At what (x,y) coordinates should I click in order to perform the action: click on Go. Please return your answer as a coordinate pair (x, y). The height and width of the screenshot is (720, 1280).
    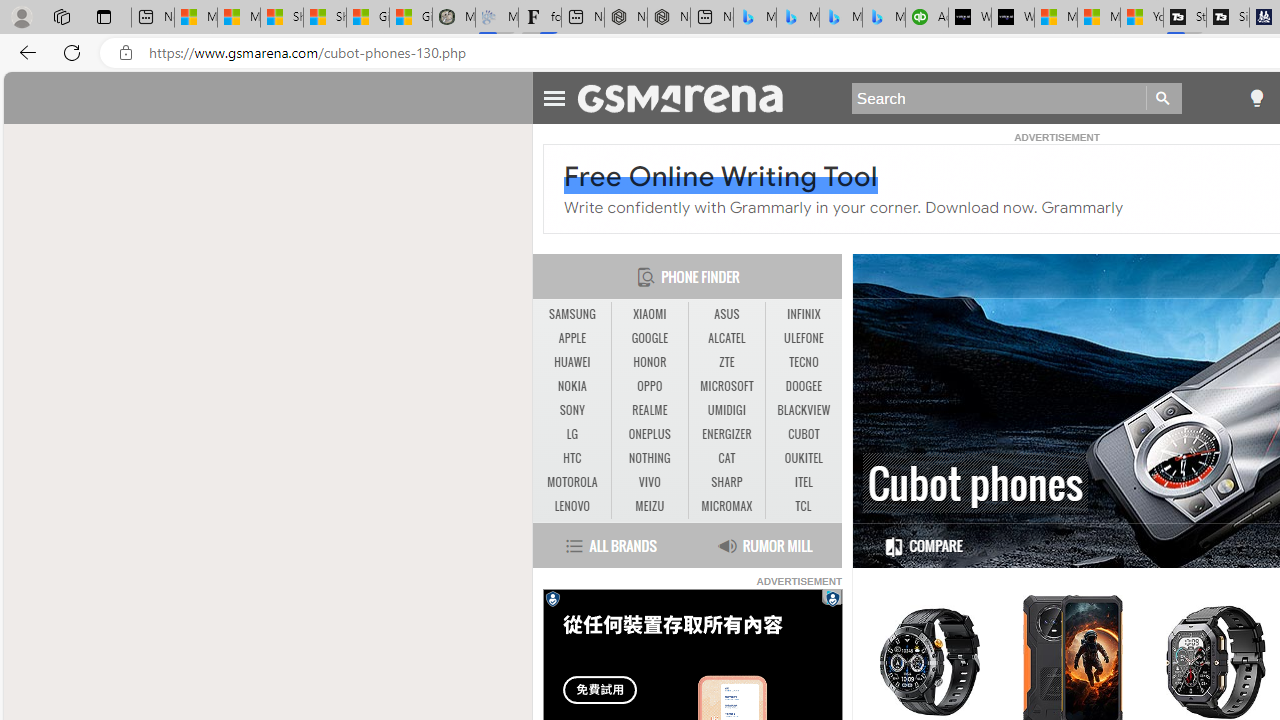
    Looking at the image, I should click on (1164, 98).